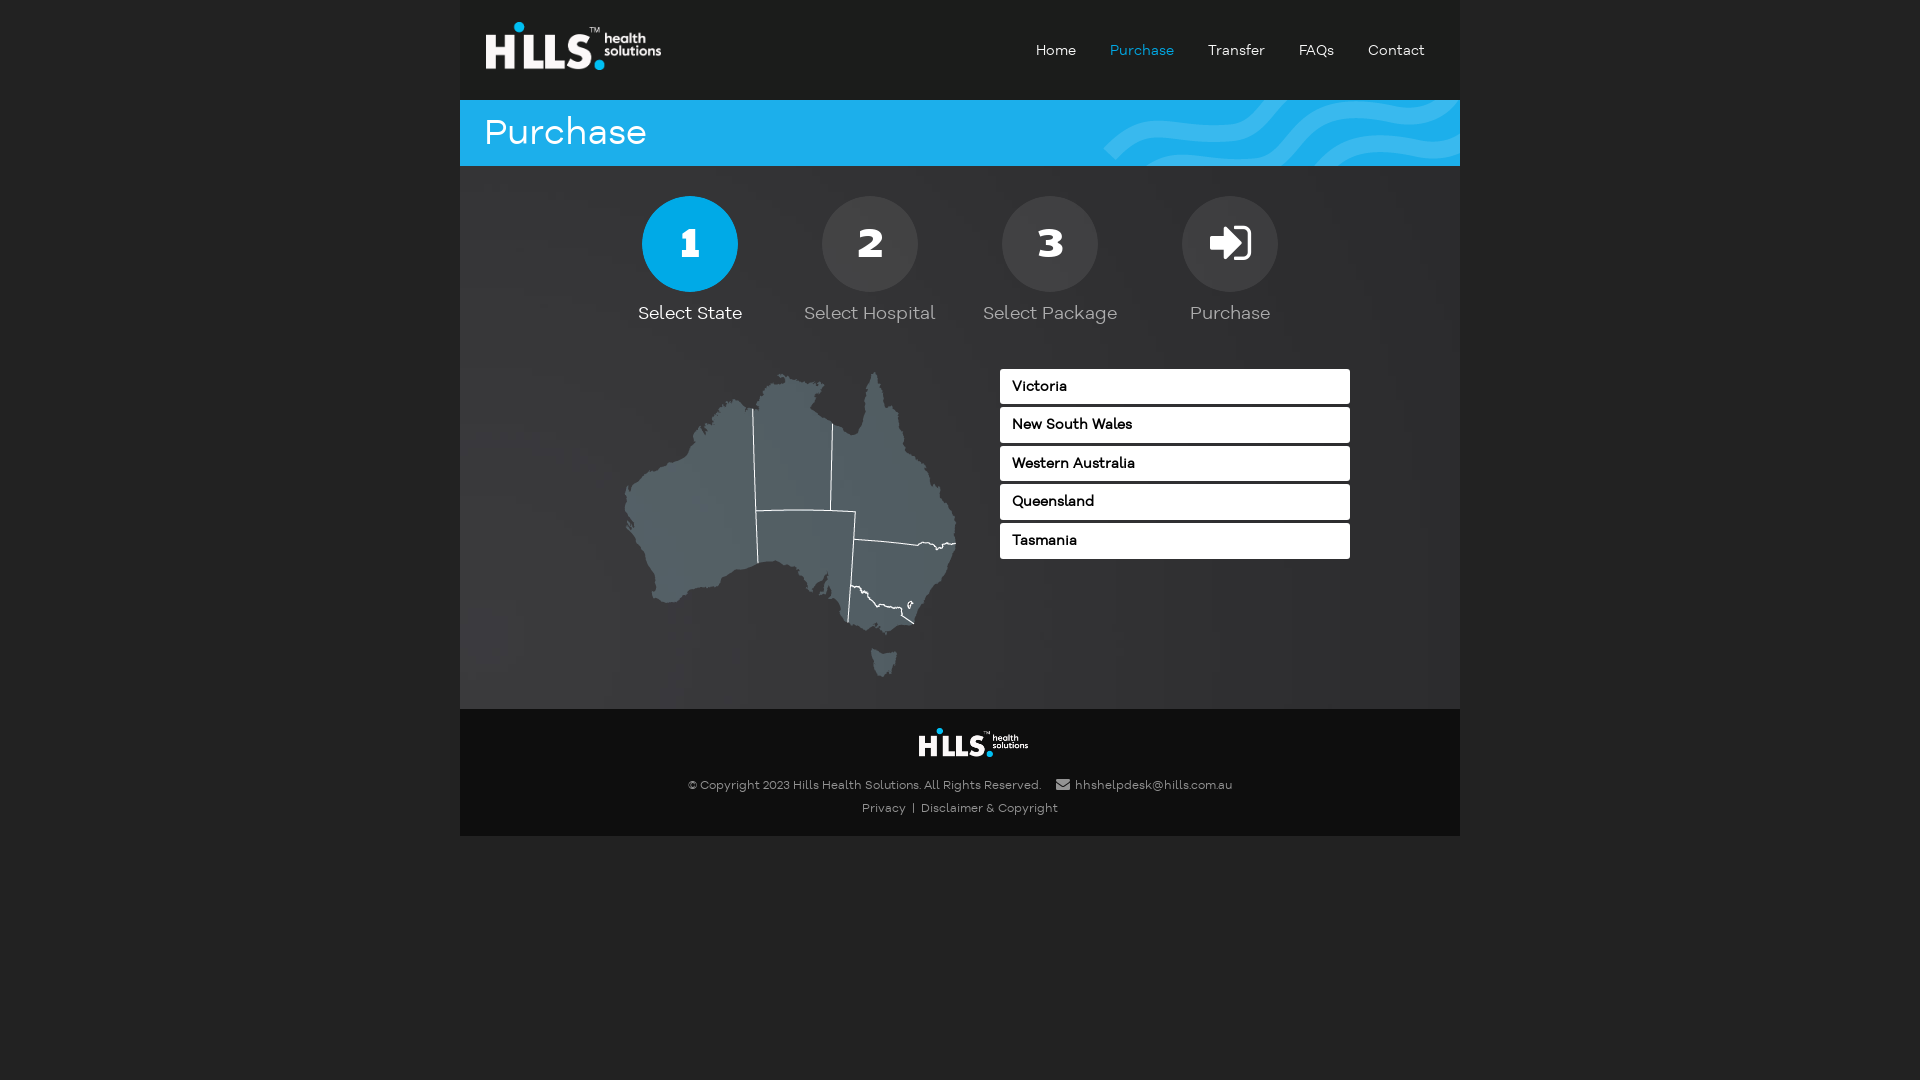 The height and width of the screenshot is (1080, 1920). Describe the element at coordinates (1175, 464) in the screenshot. I see `Western Australia` at that location.